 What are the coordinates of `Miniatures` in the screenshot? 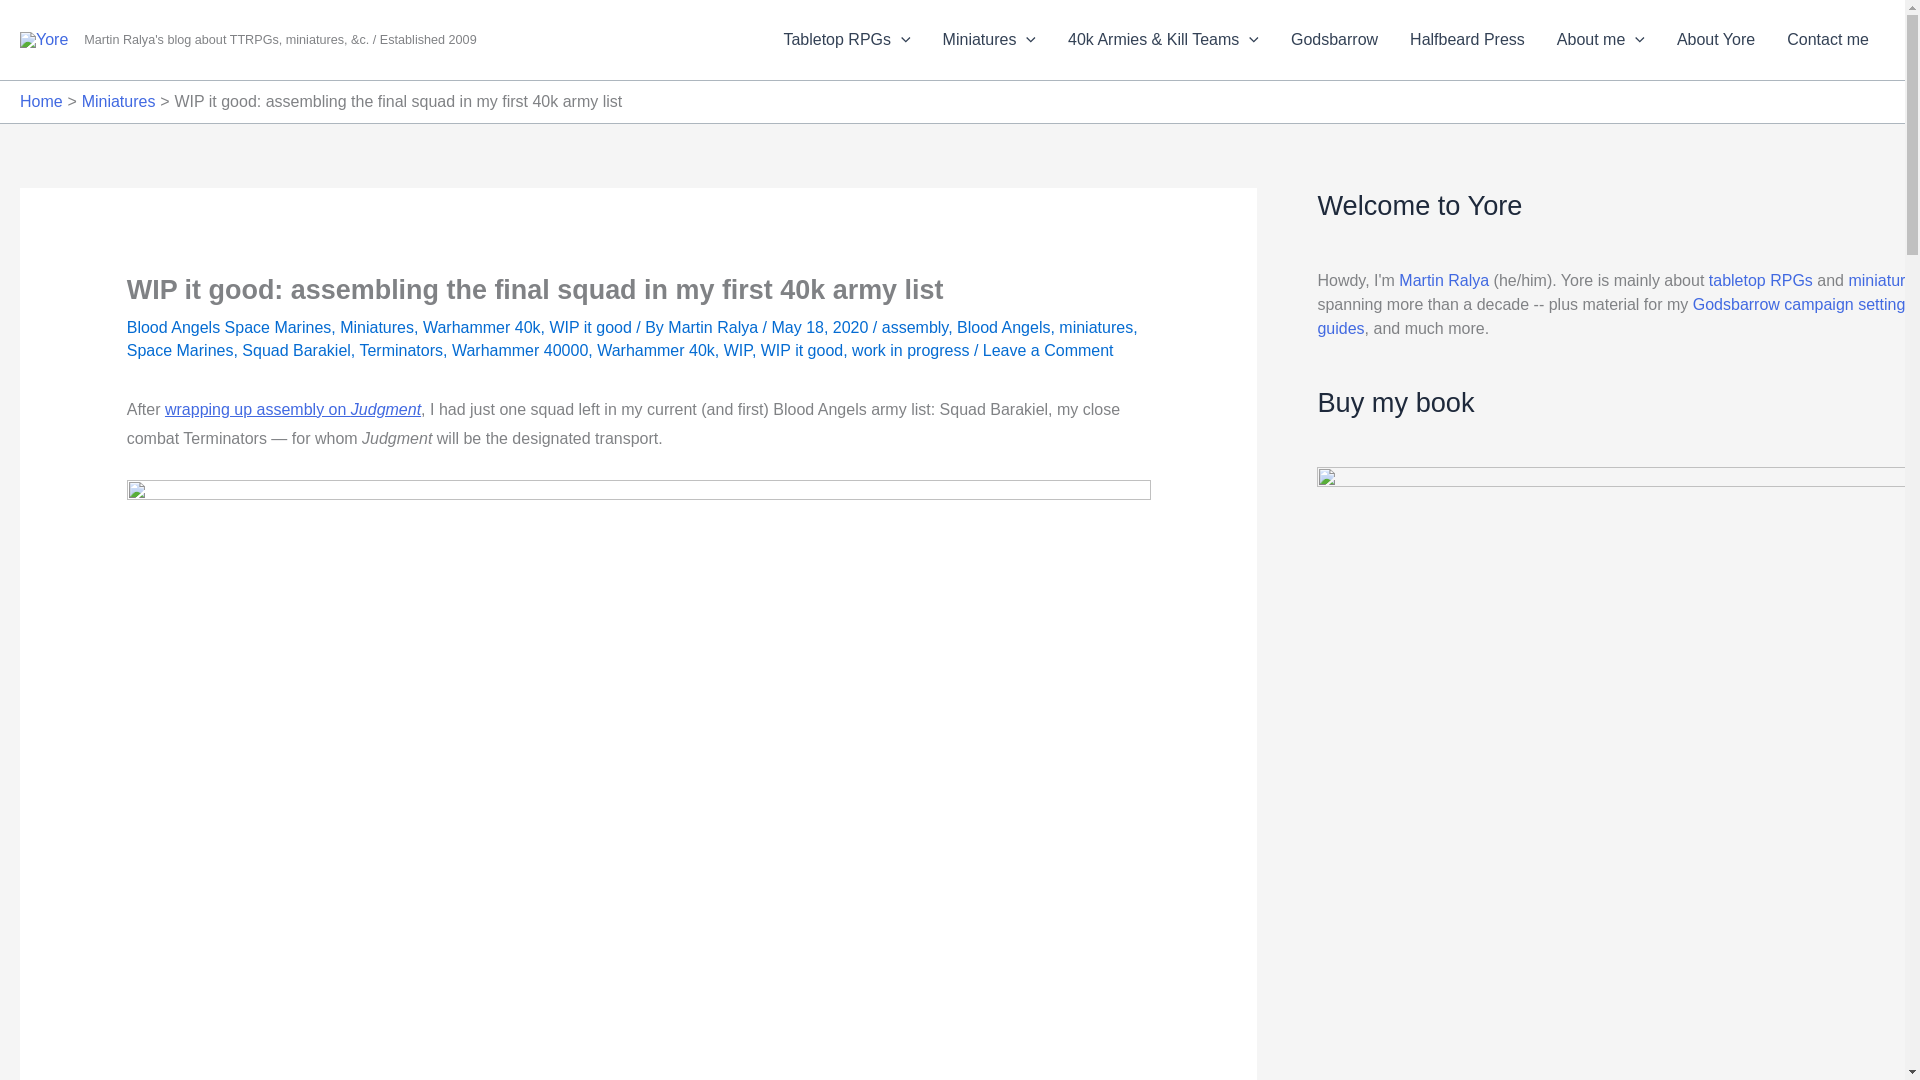 It's located at (990, 40).